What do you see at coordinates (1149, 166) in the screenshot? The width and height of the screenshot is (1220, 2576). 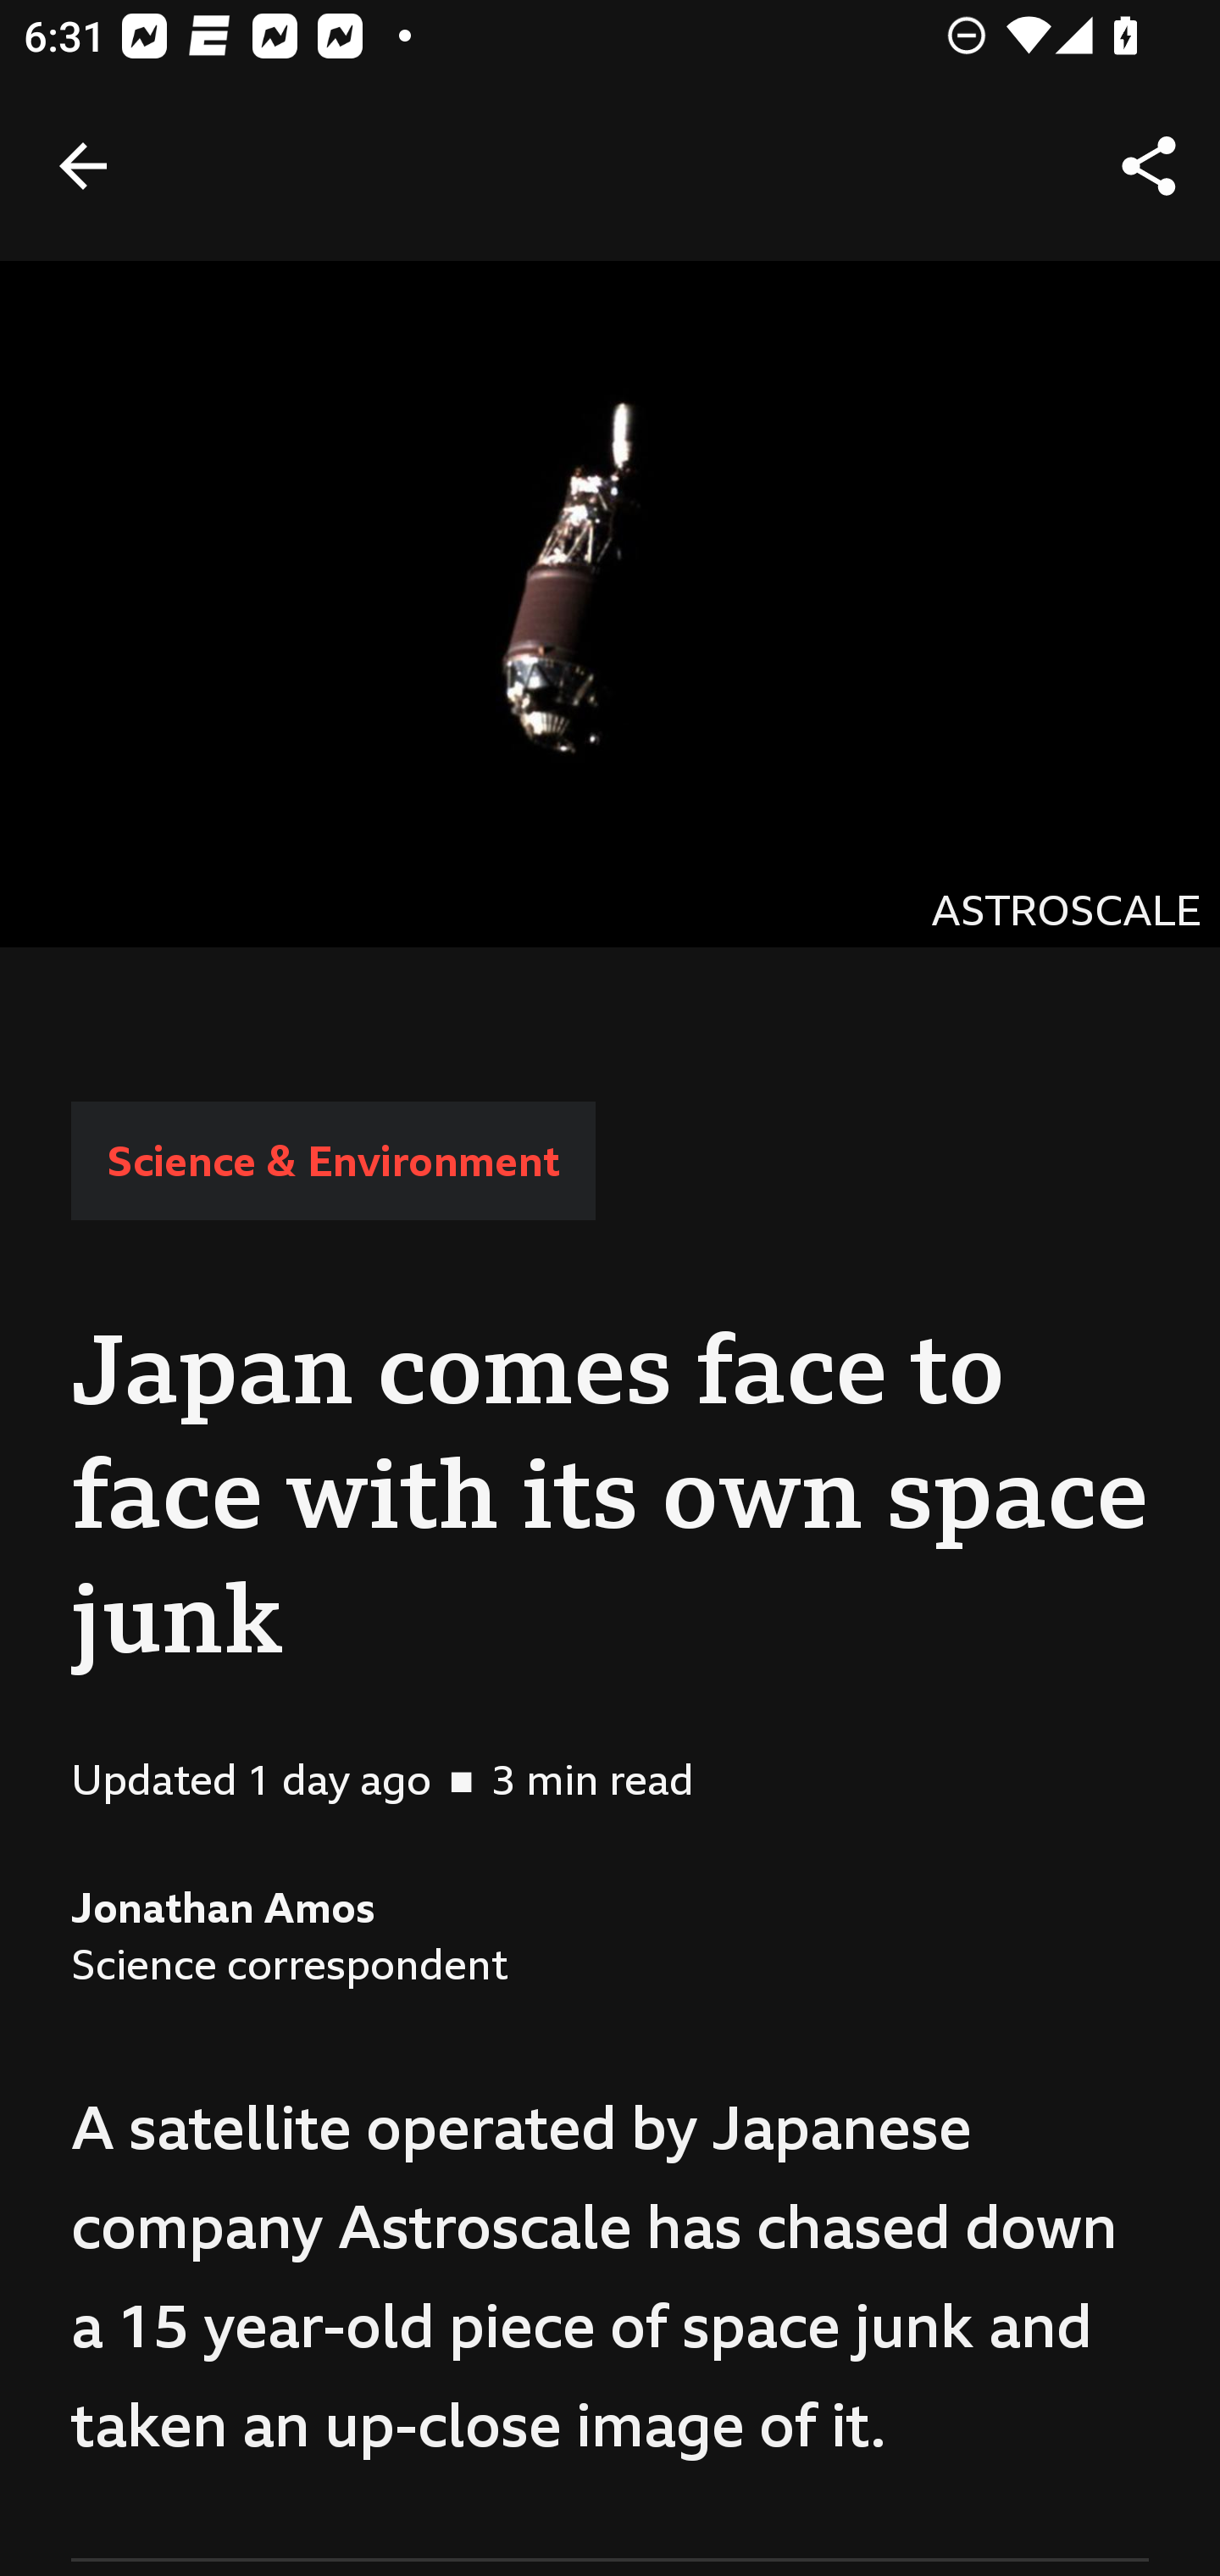 I see `Share` at bounding box center [1149, 166].